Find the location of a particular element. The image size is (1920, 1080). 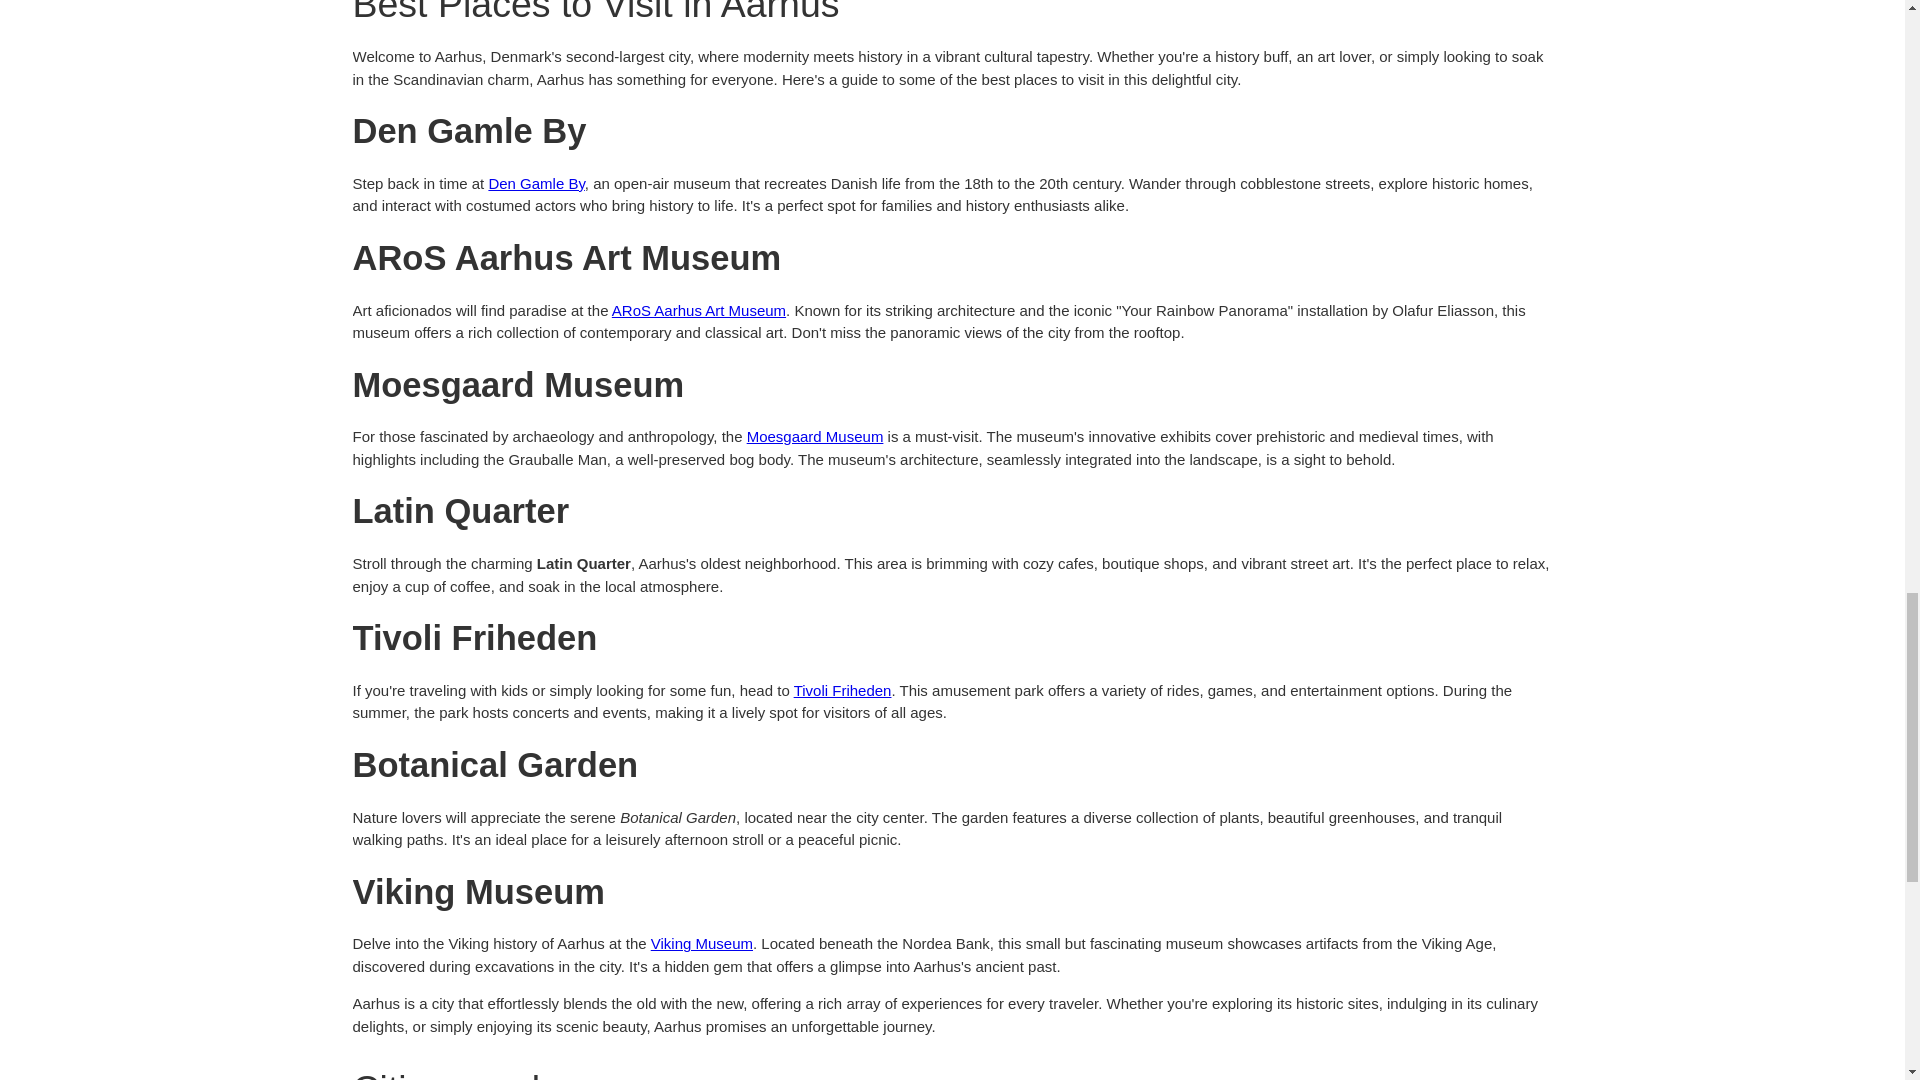

Moesgaard Museum is located at coordinates (814, 436).